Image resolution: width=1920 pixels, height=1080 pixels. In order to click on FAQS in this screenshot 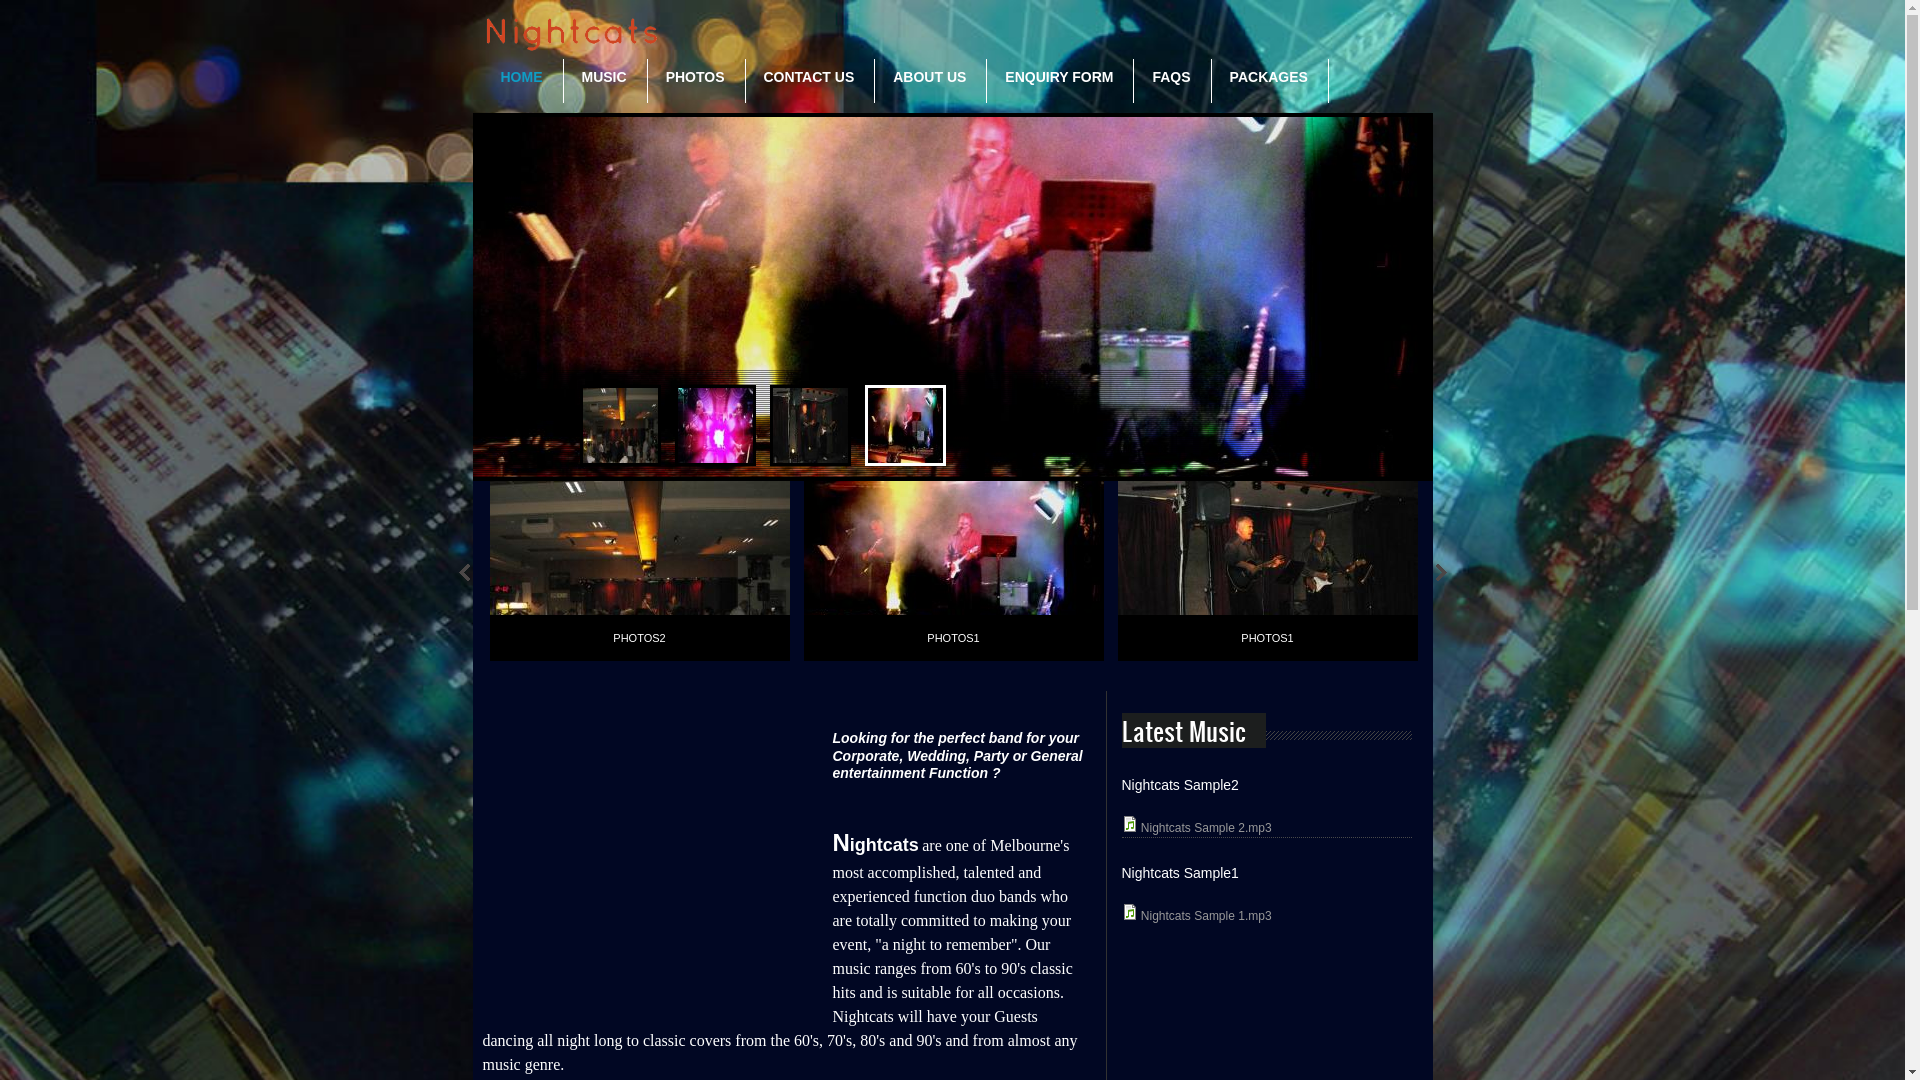, I will do `click(1171, 78)`.